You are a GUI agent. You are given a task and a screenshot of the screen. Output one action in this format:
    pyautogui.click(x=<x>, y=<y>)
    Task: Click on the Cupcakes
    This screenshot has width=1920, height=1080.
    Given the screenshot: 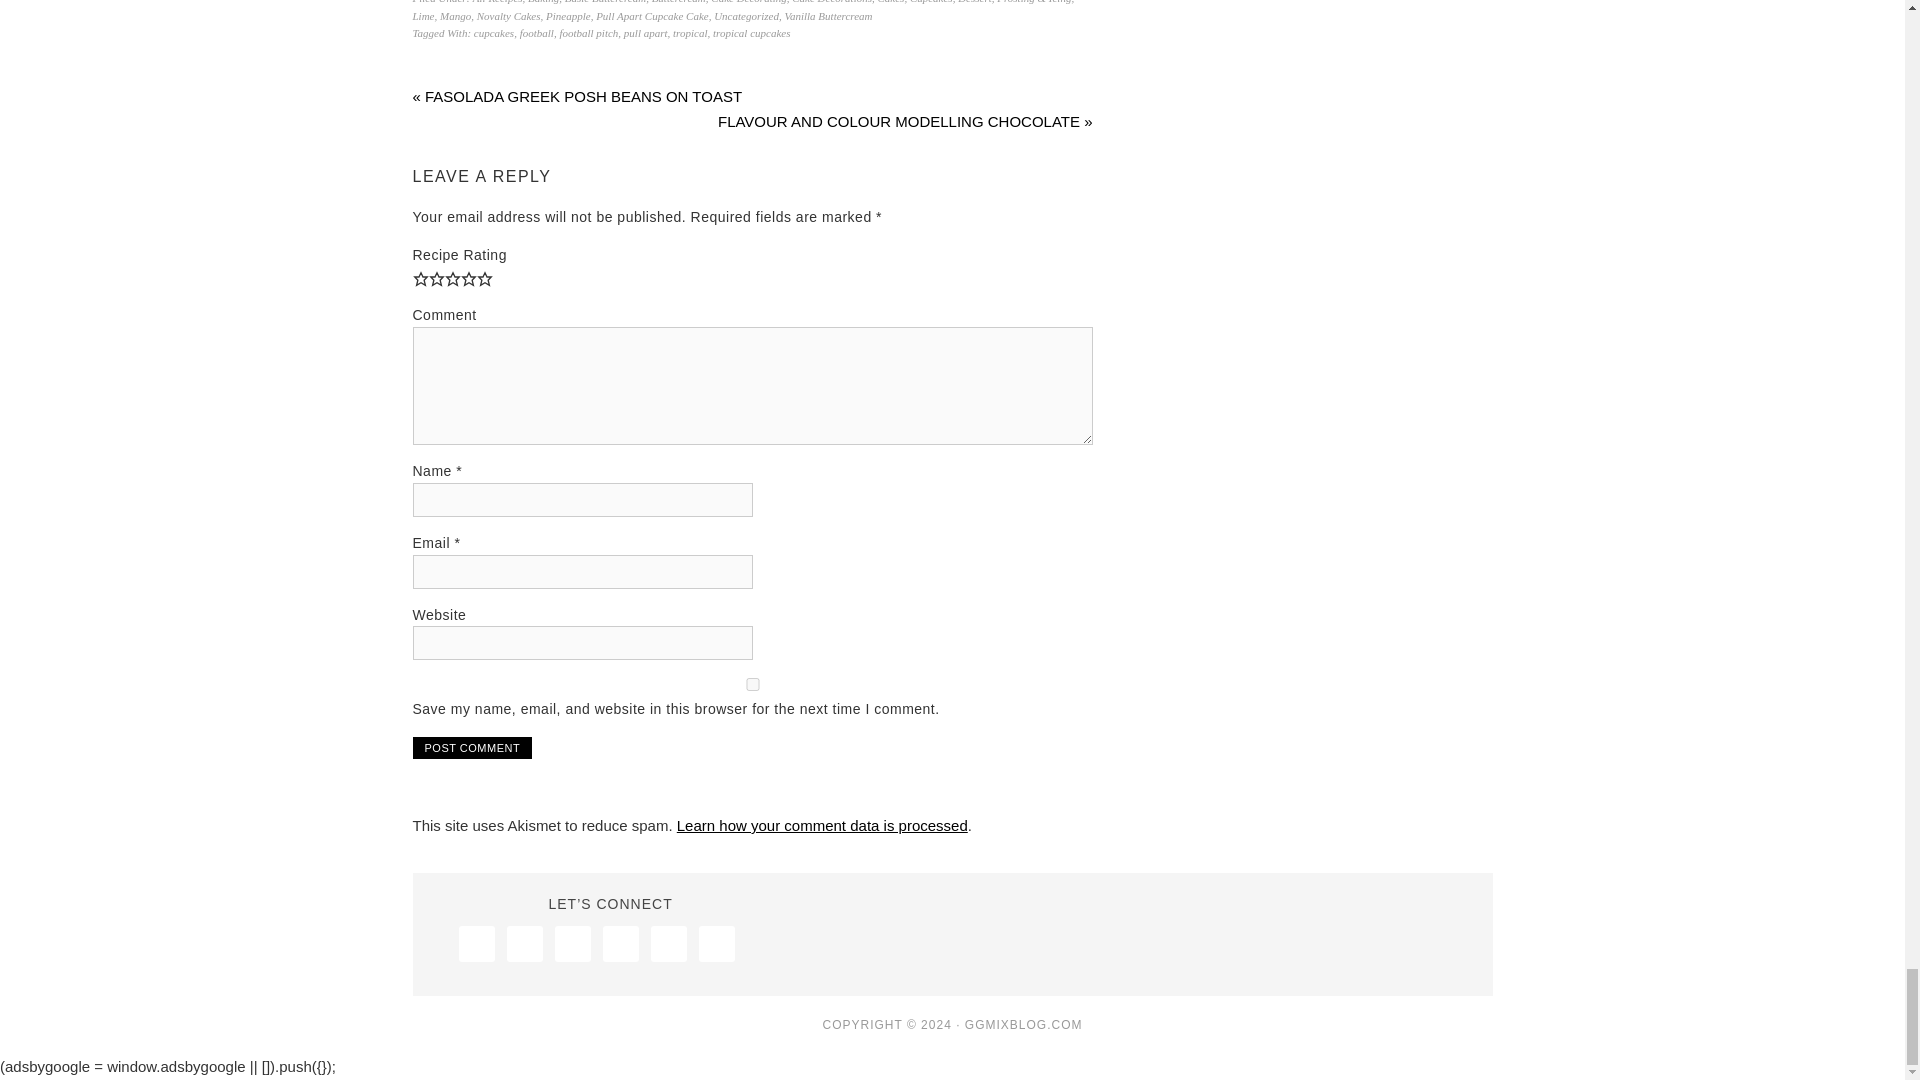 What is the action you would take?
    pyautogui.click(x=931, y=2)
    